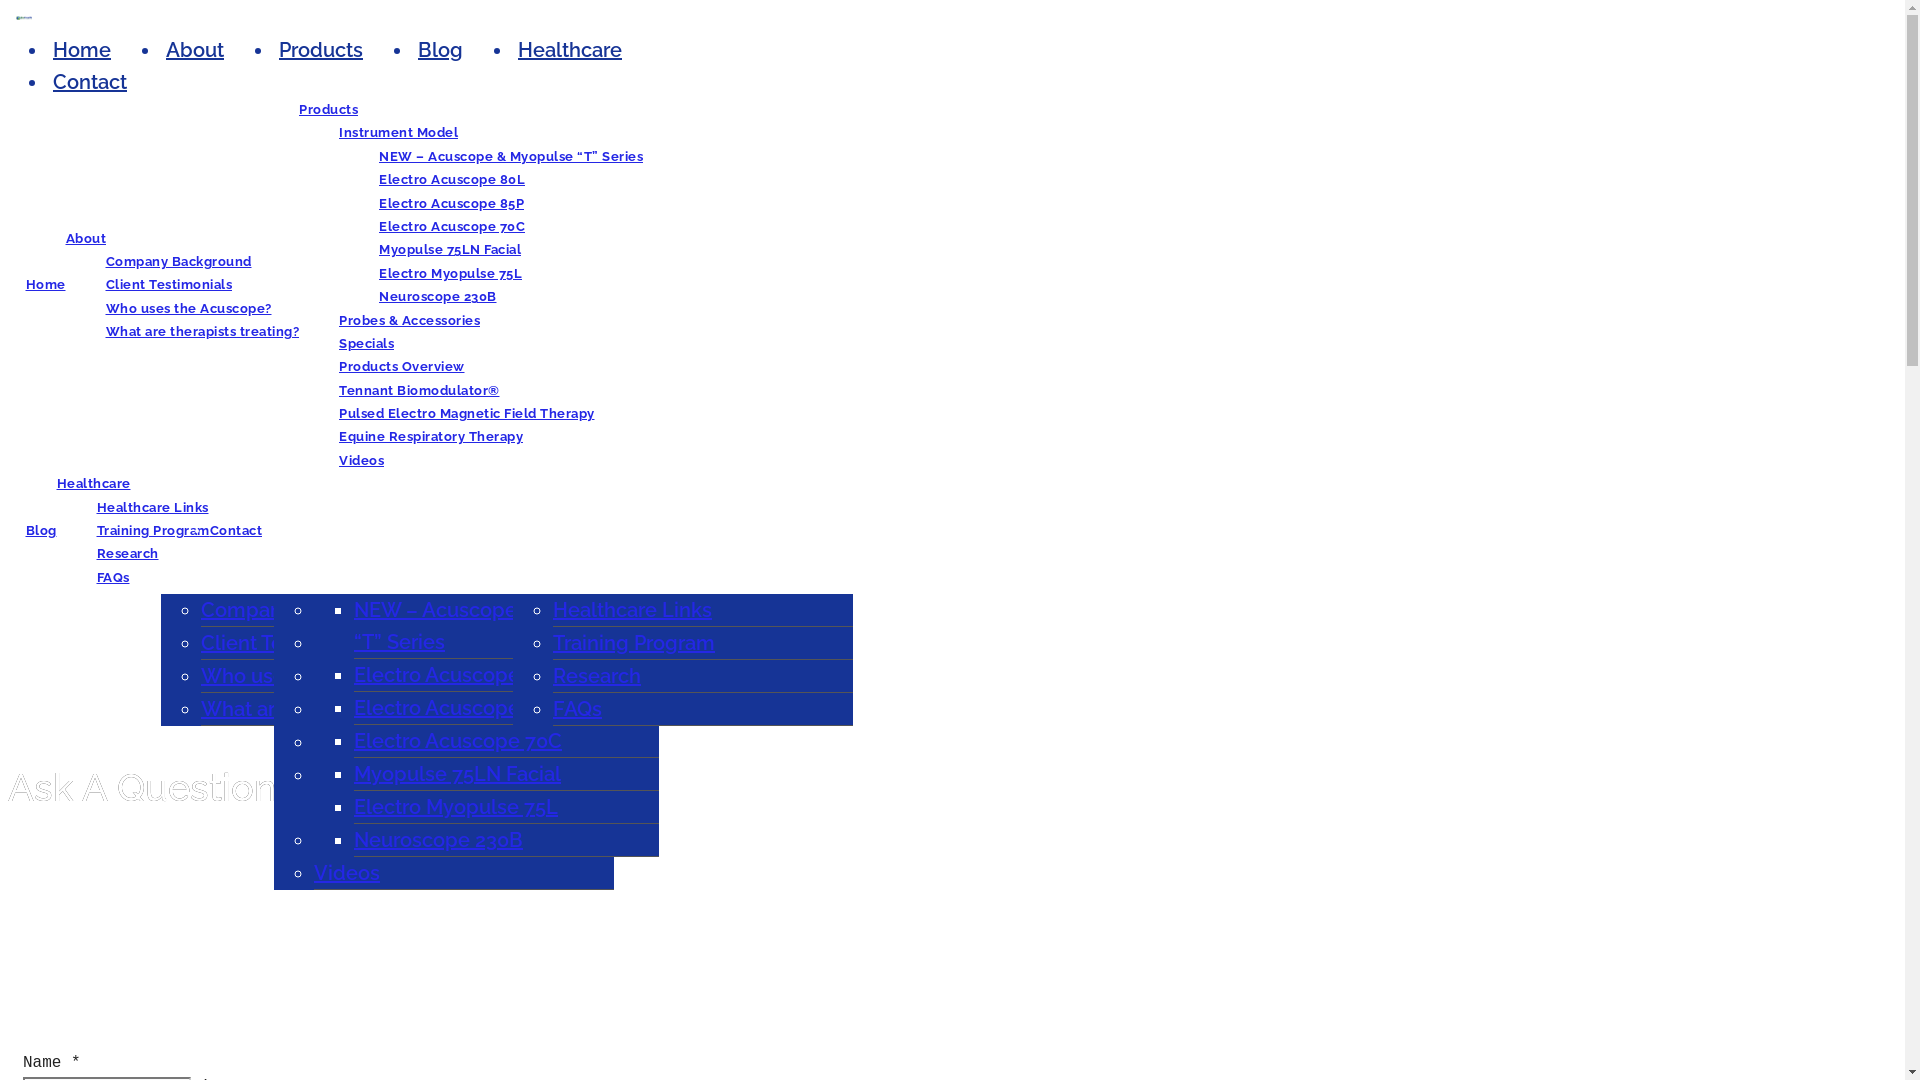  I want to click on Blog, so click(440, 50).